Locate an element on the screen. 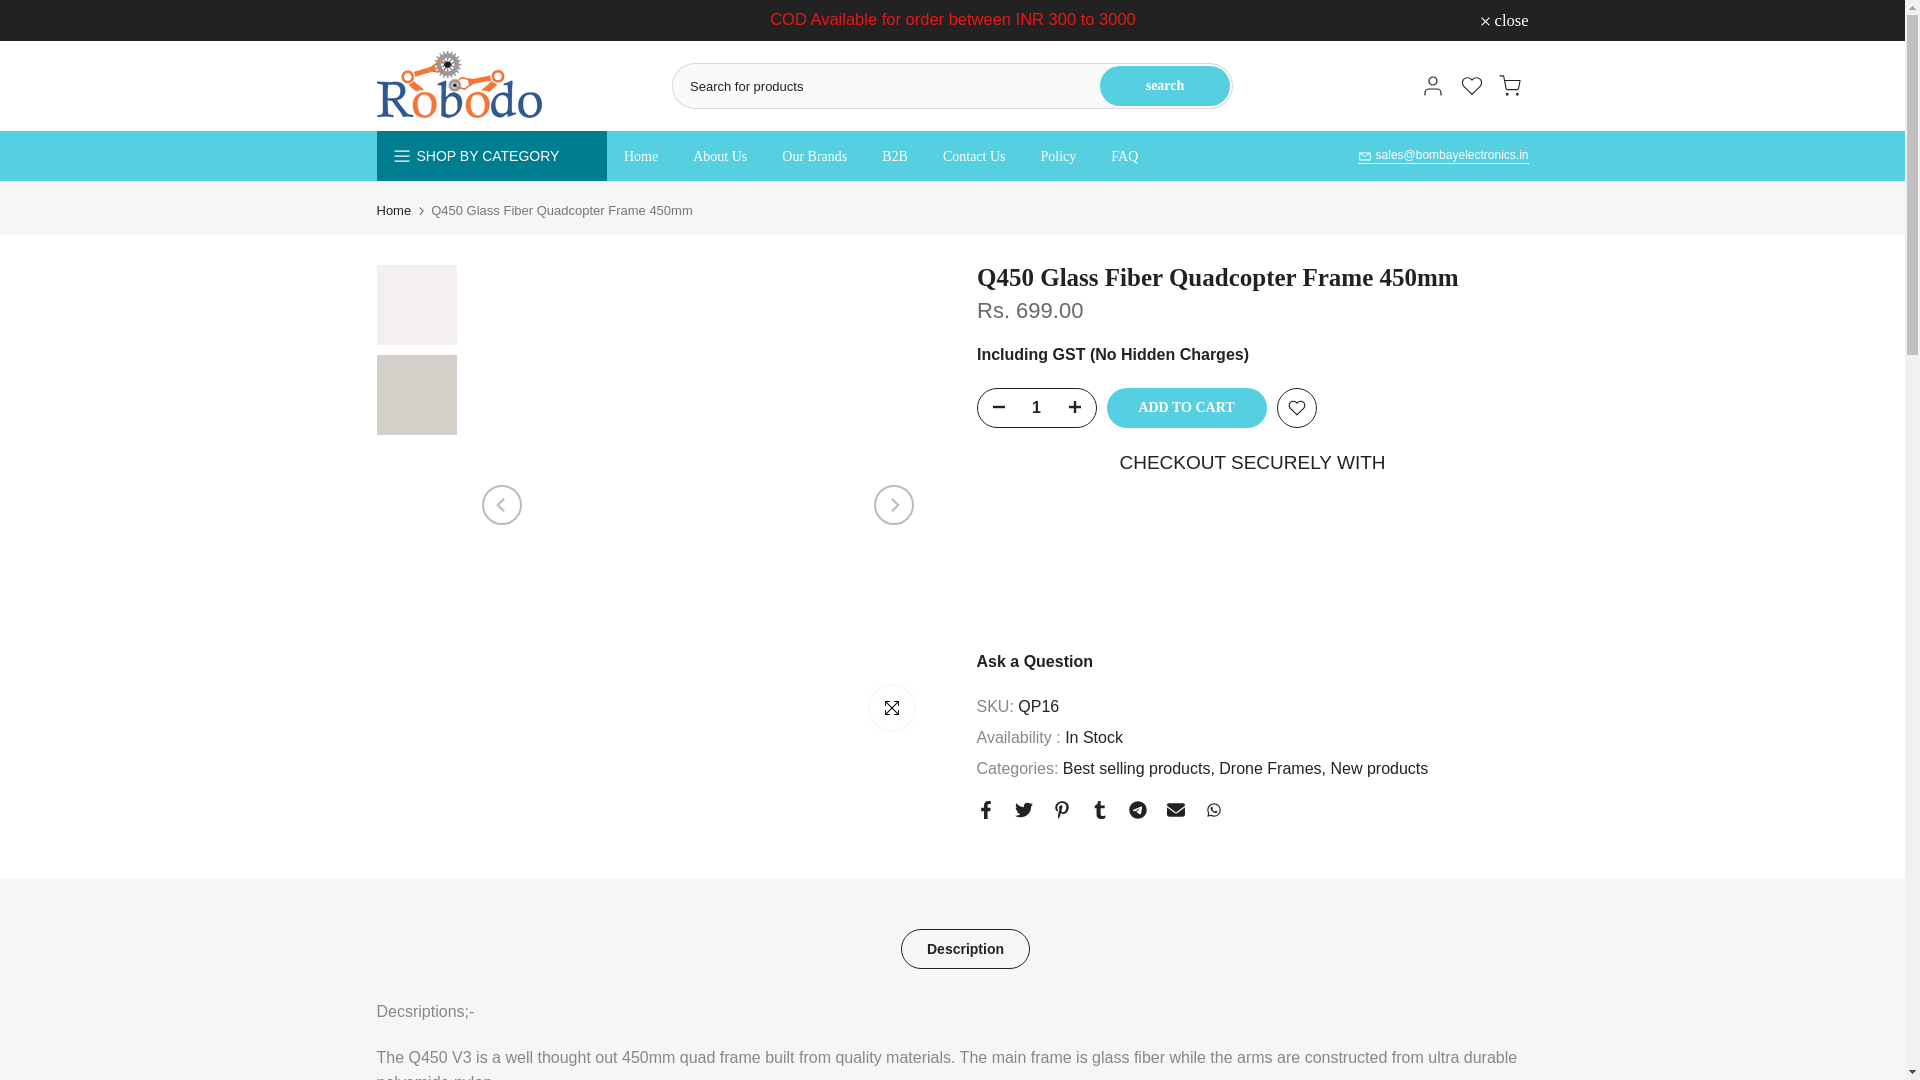 This screenshot has width=1920, height=1080. close is located at coordinates (1504, 21).